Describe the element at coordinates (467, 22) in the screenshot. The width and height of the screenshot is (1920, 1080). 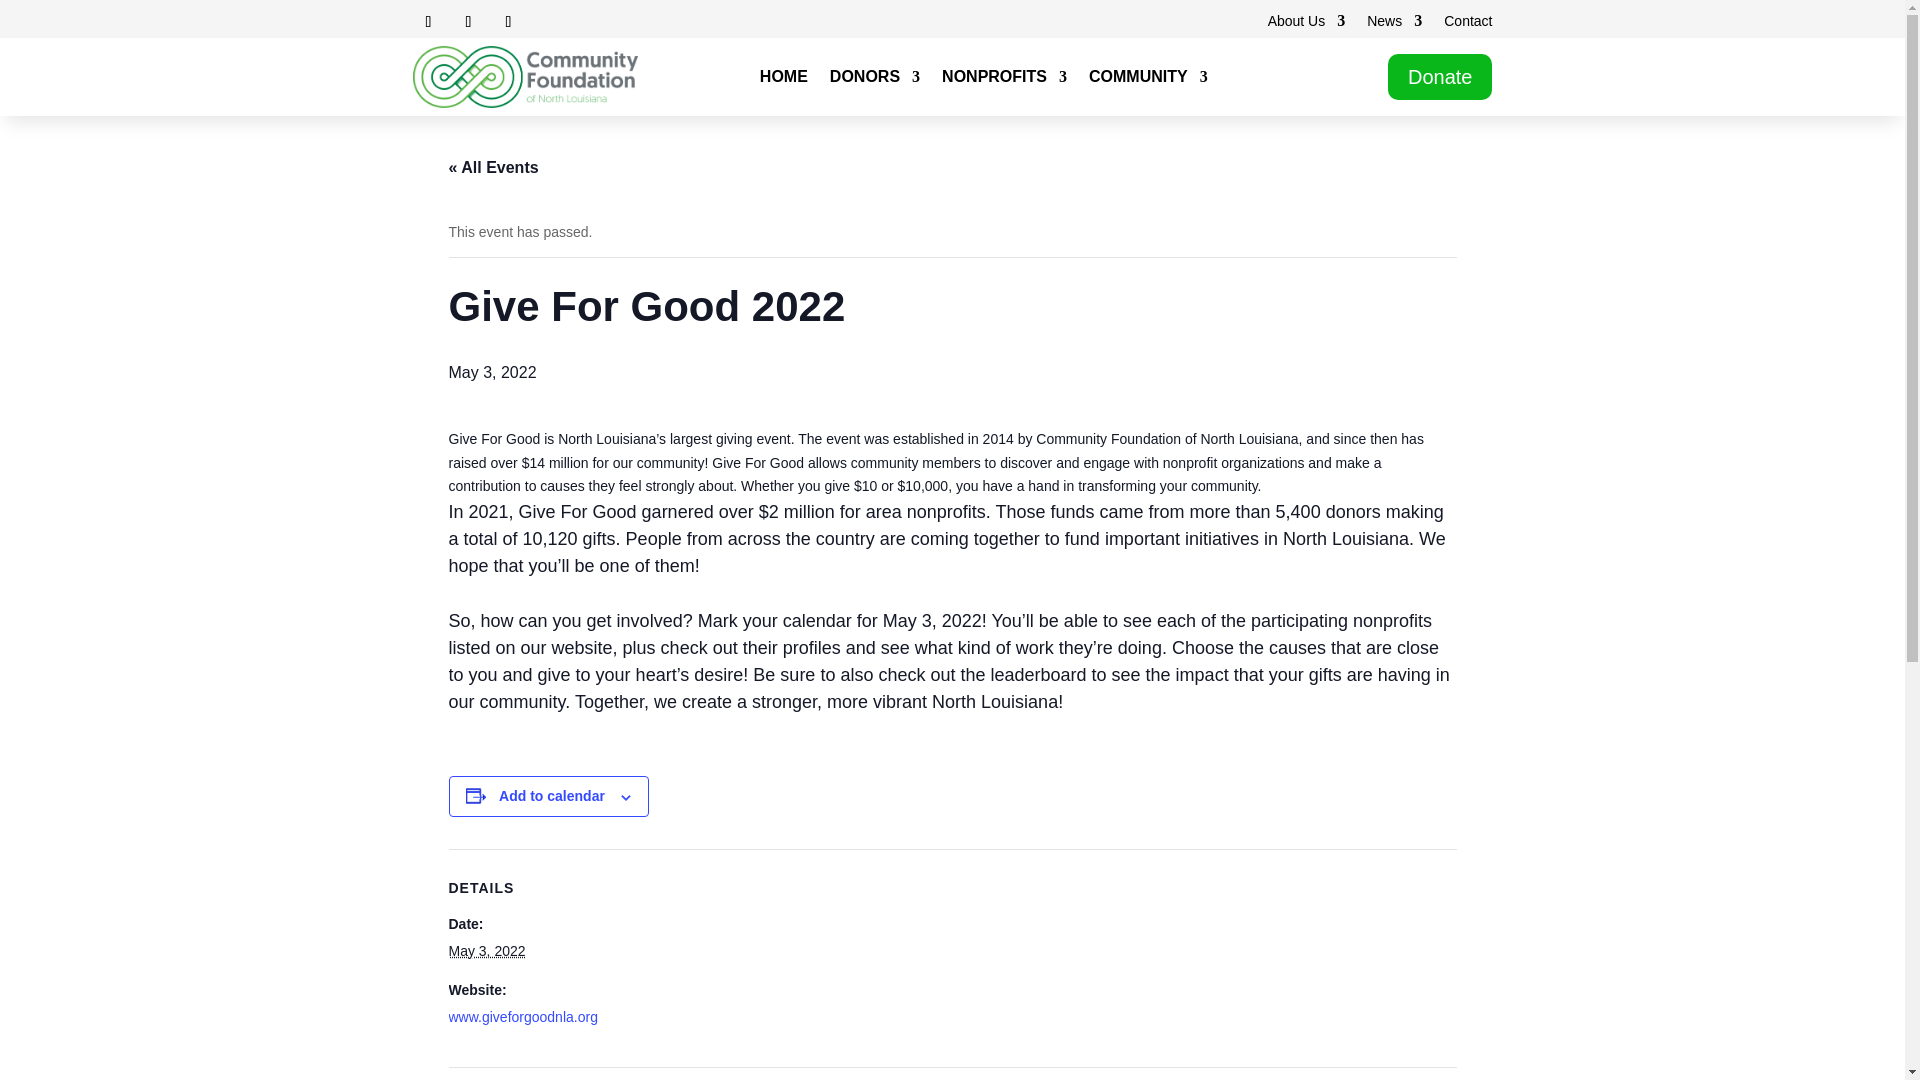
I see `Follow on Instagram` at that location.